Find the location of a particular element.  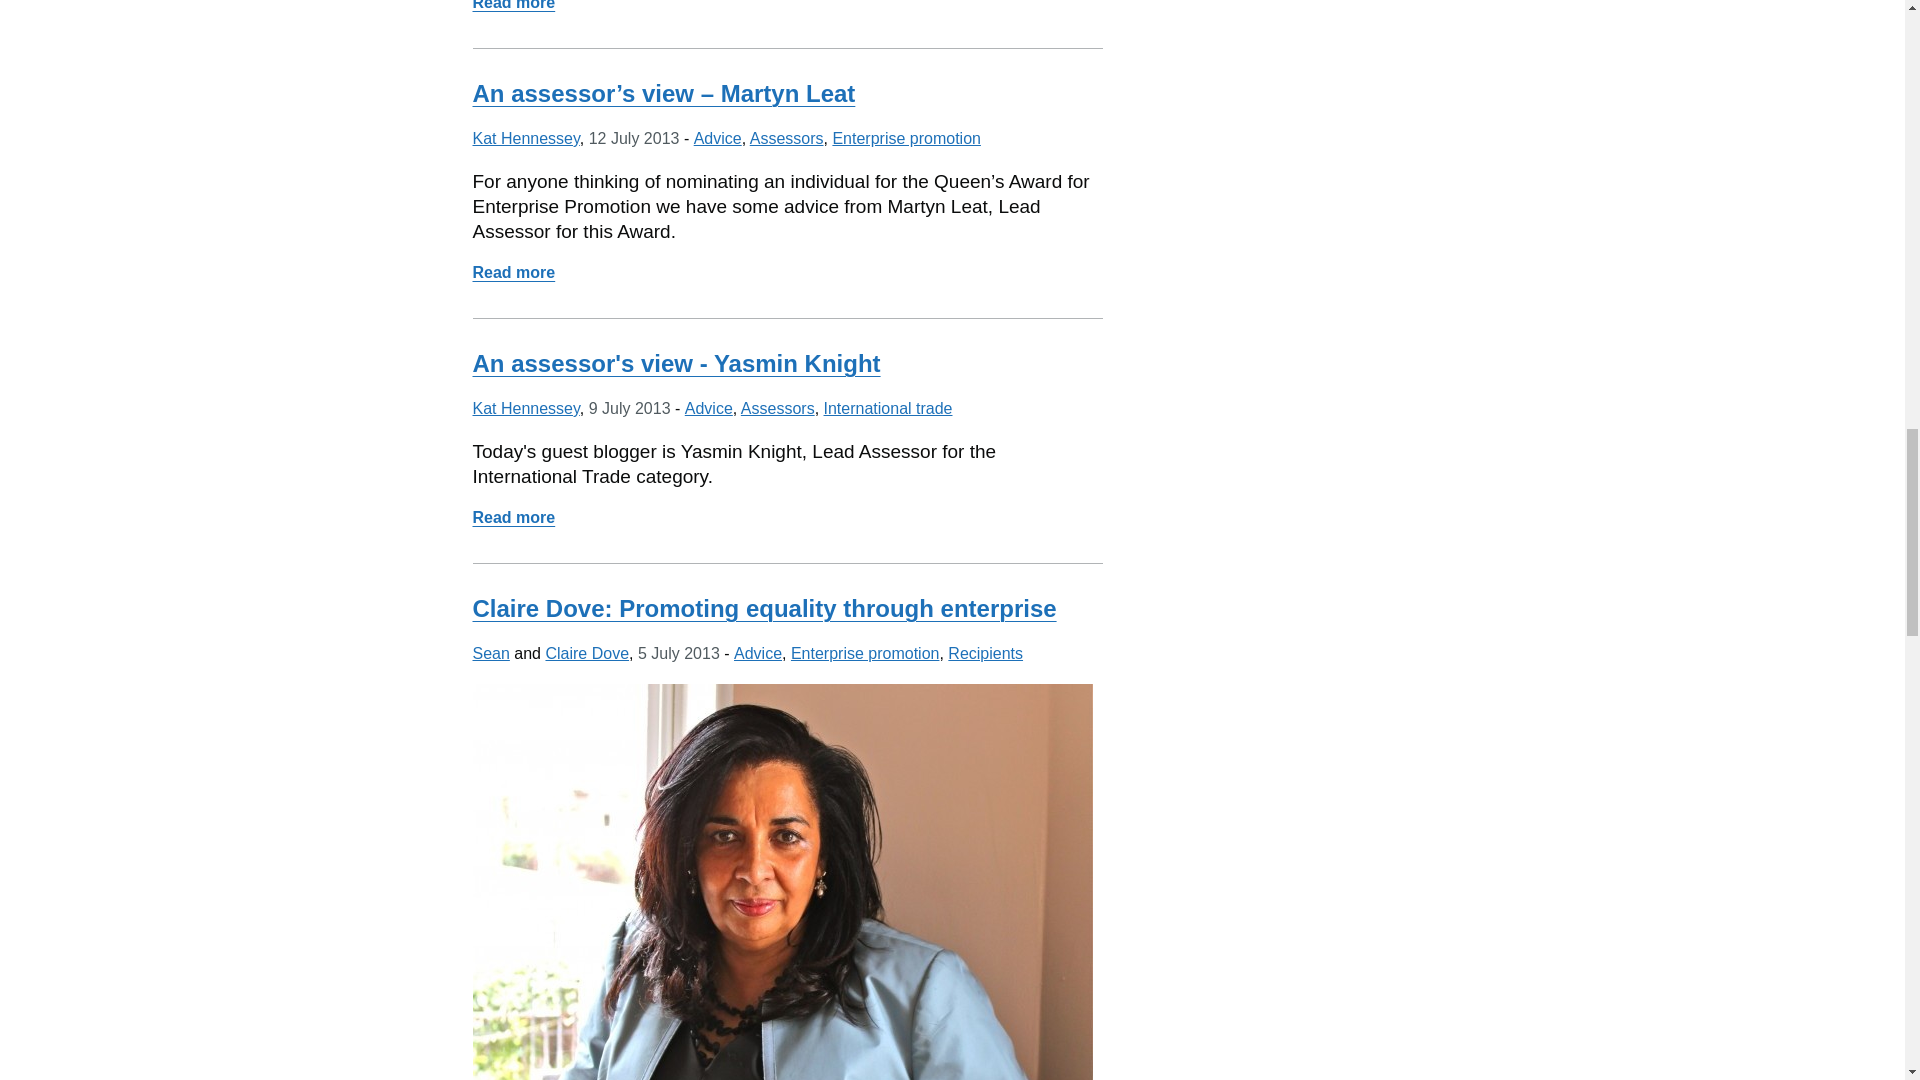

Claire Dove: Promoting equality through enterprise is located at coordinates (764, 608).